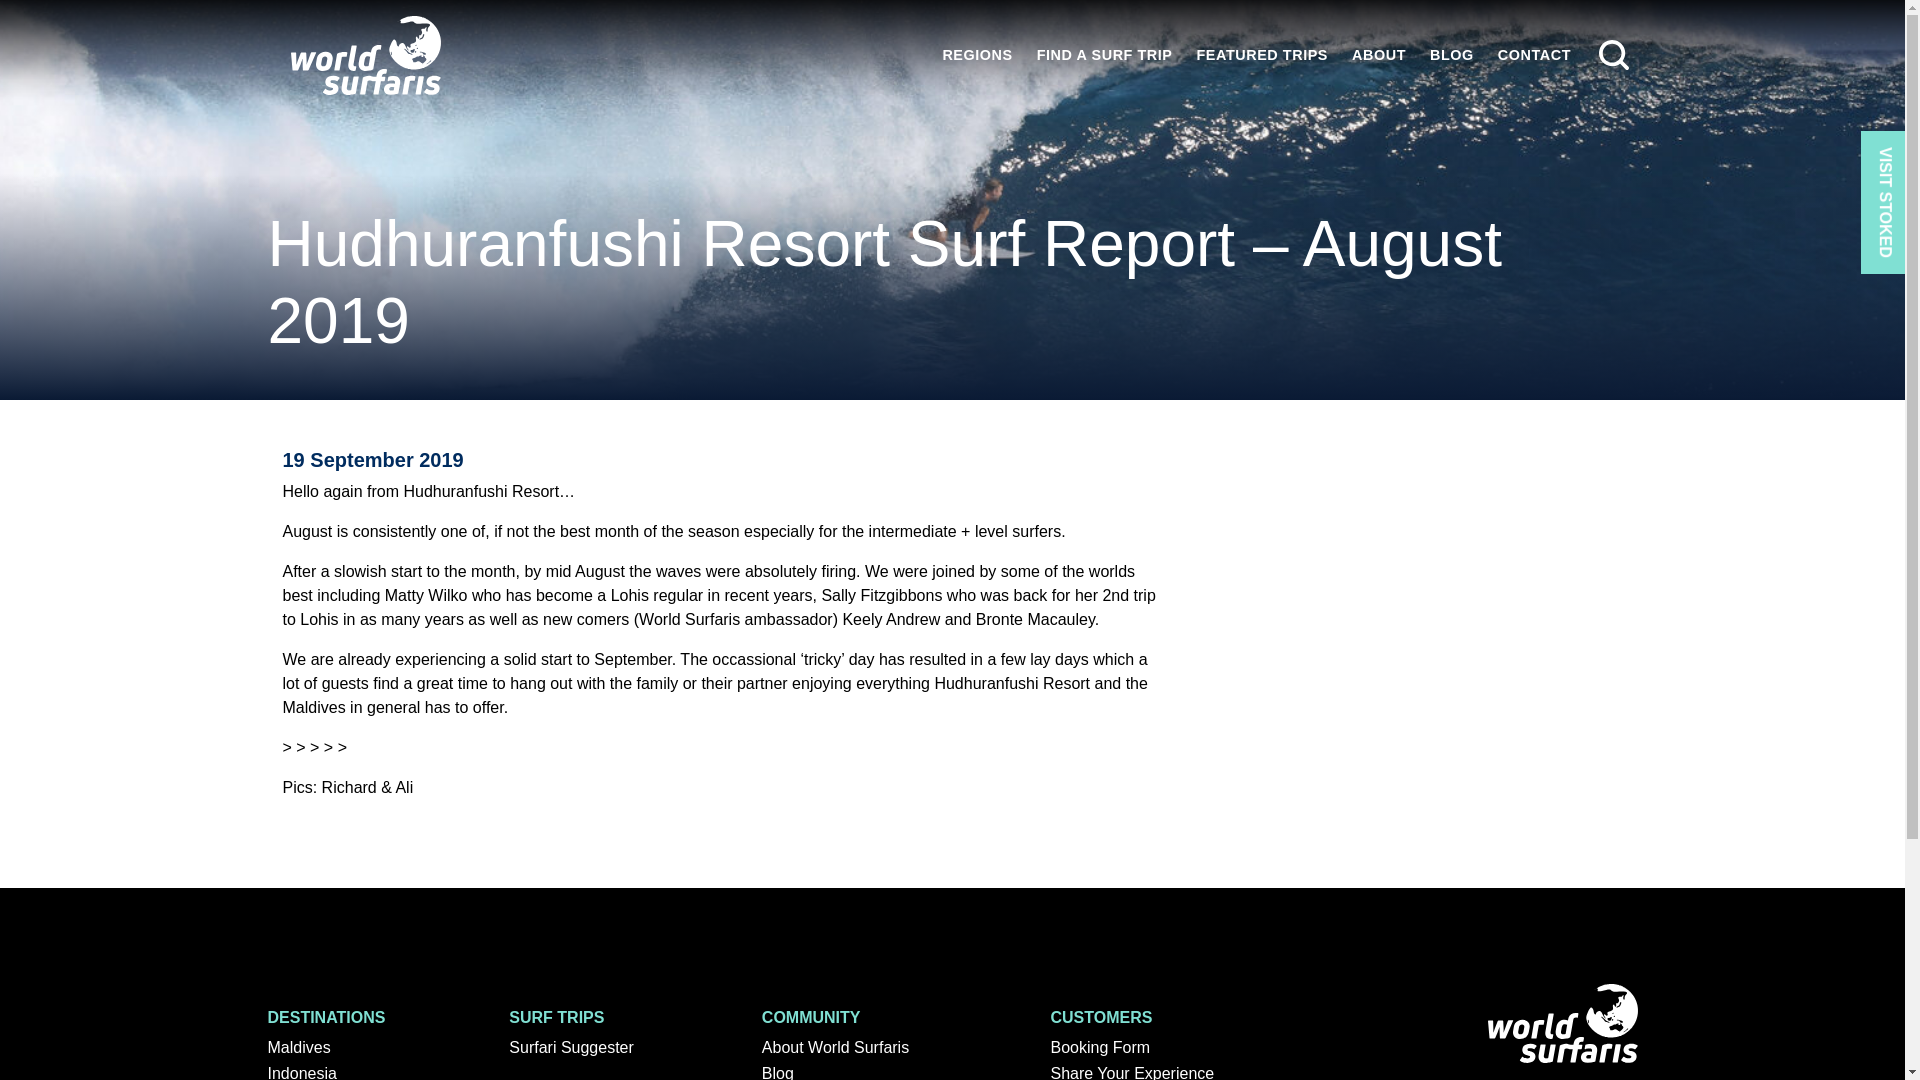  What do you see at coordinates (366, 56) in the screenshot?
I see `World Surfaris` at bounding box center [366, 56].